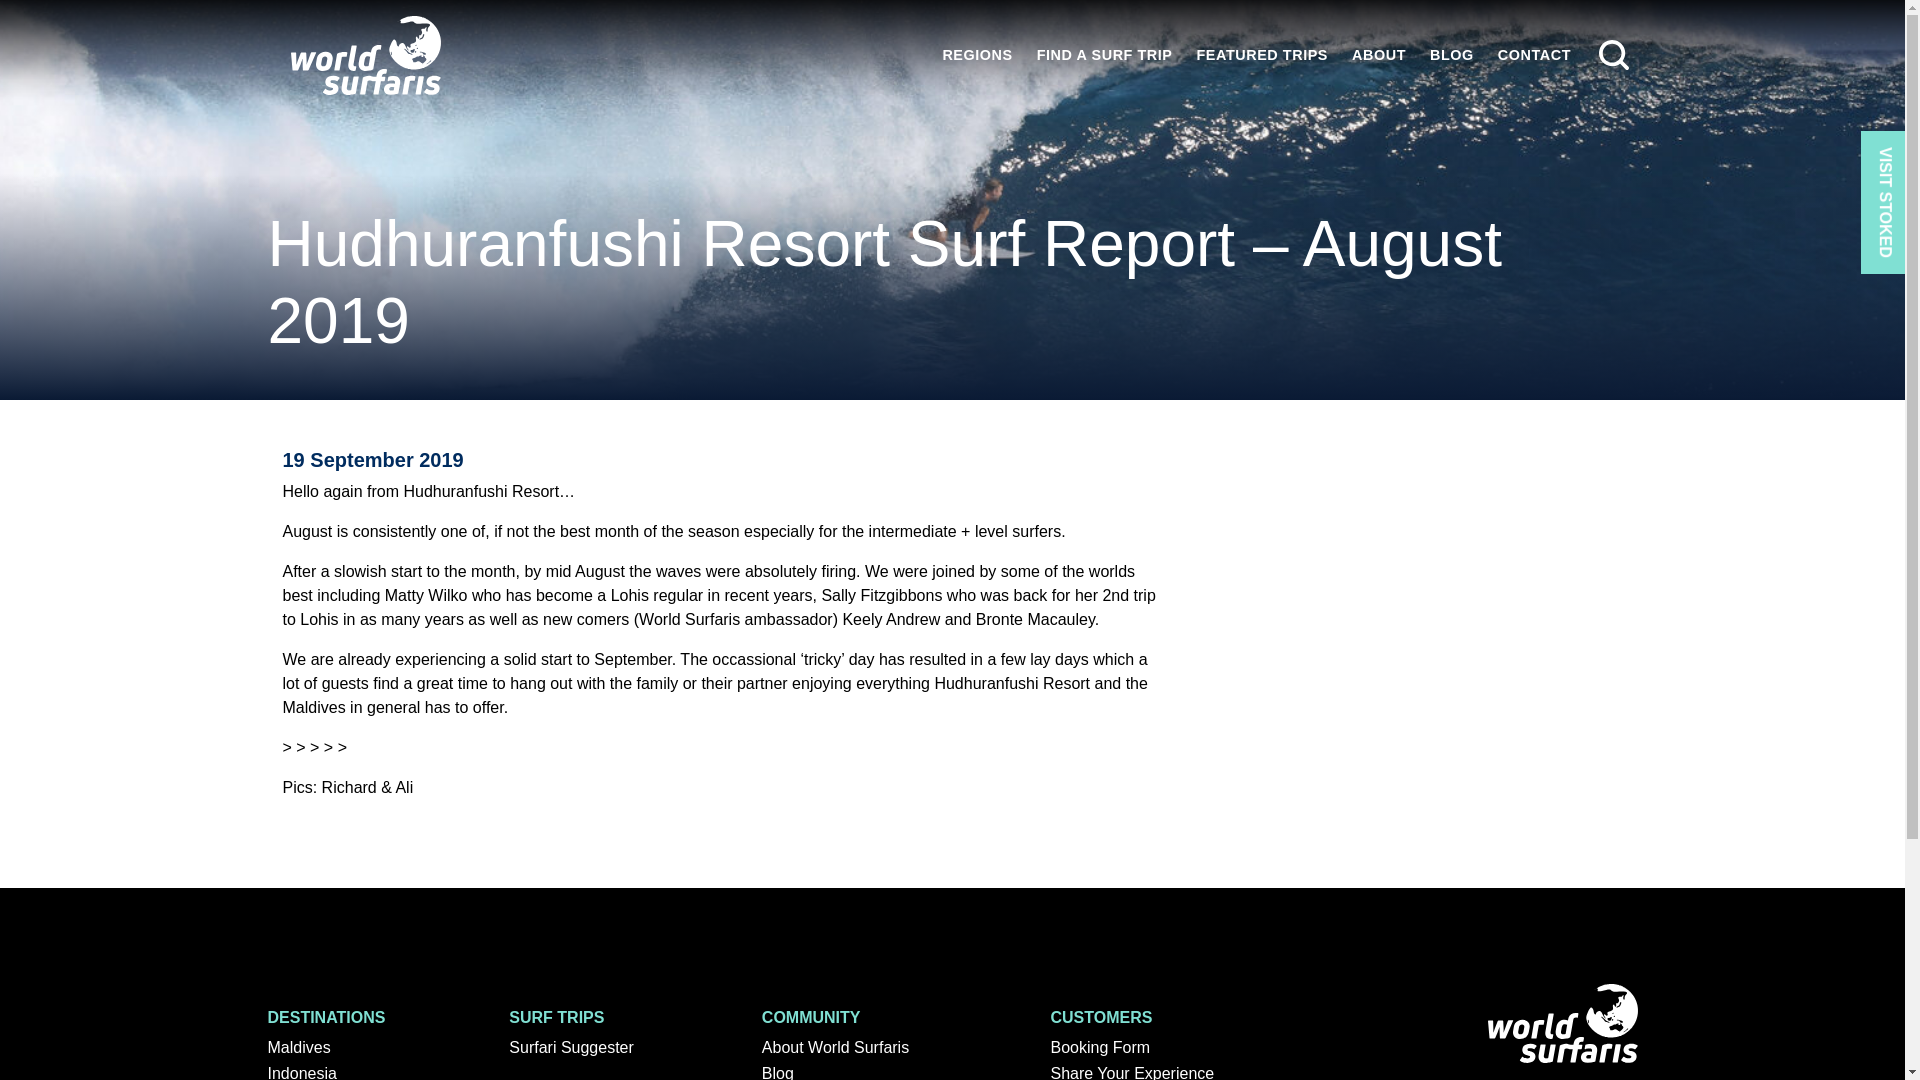  What do you see at coordinates (366, 56) in the screenshot?
I see `World Surfaris` at bounding box center [366, 56].